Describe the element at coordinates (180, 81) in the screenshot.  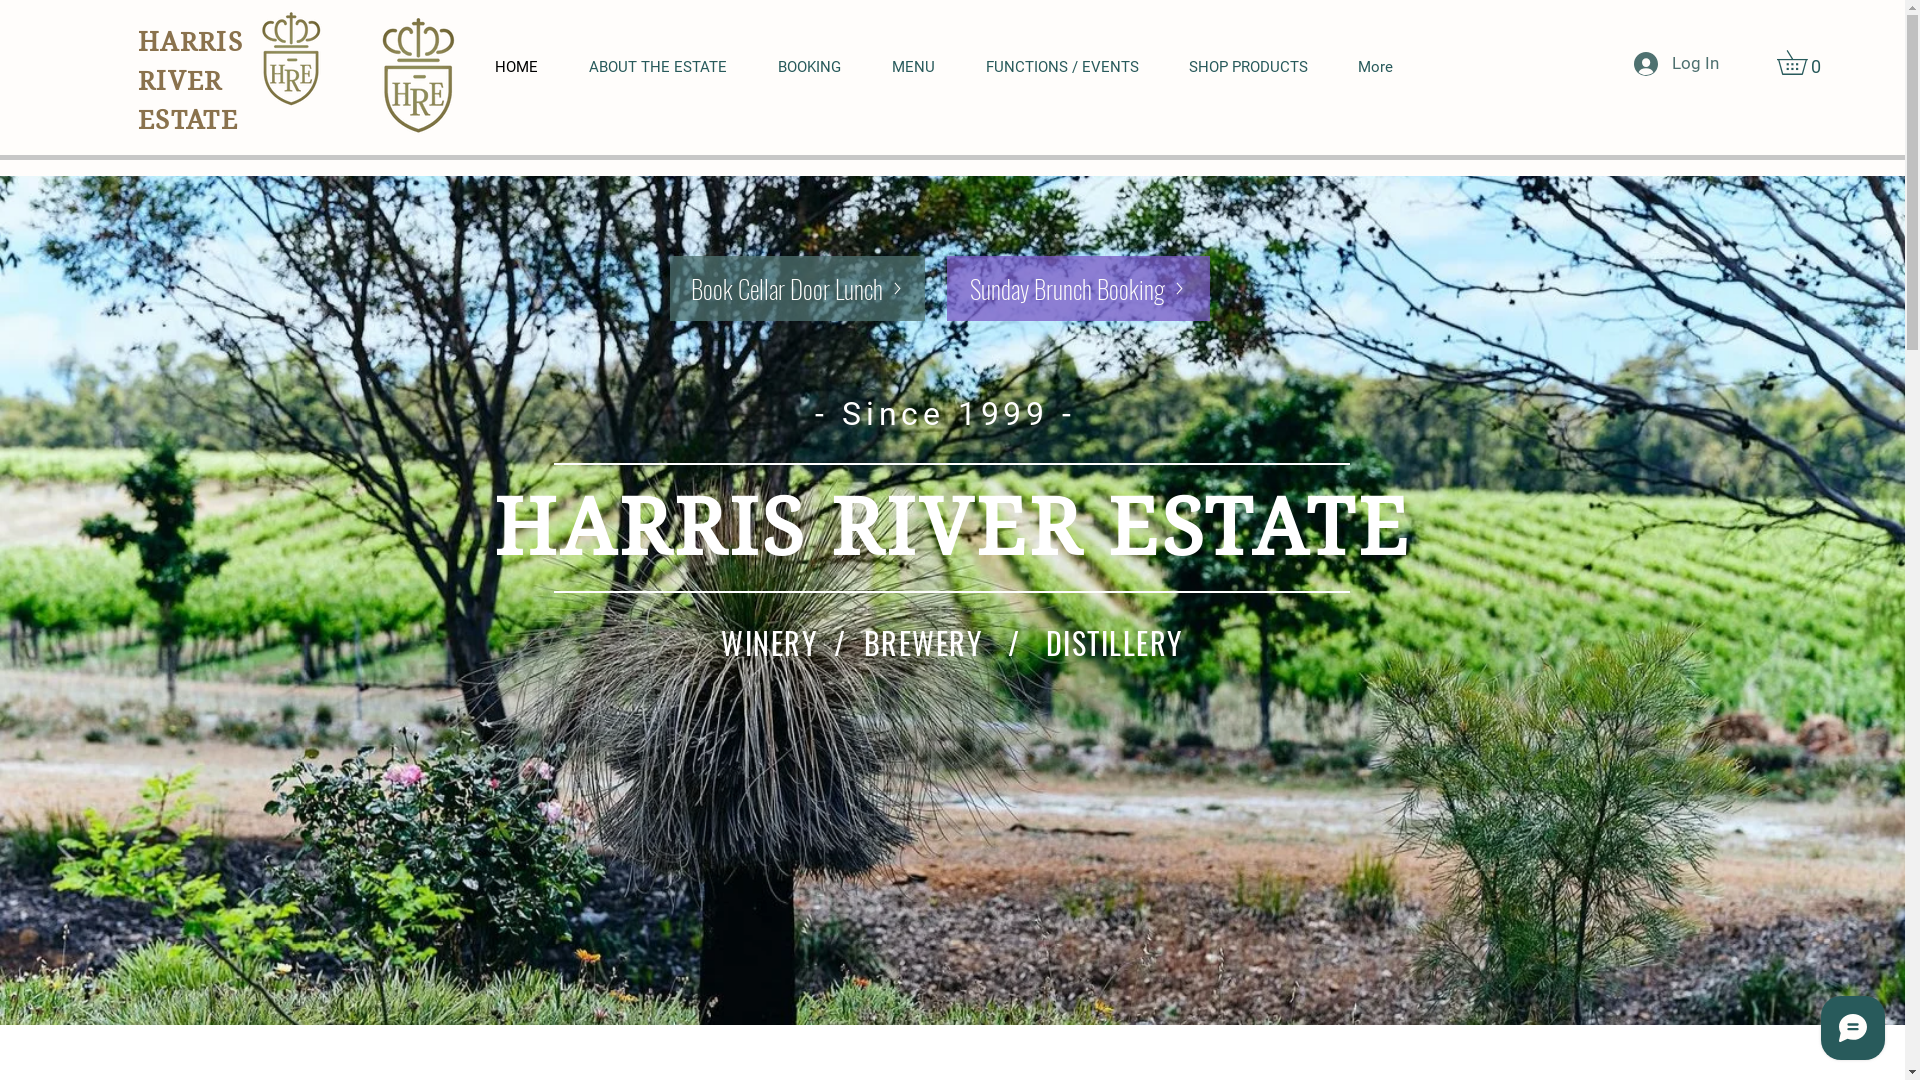
I see `RIVER` at that location.